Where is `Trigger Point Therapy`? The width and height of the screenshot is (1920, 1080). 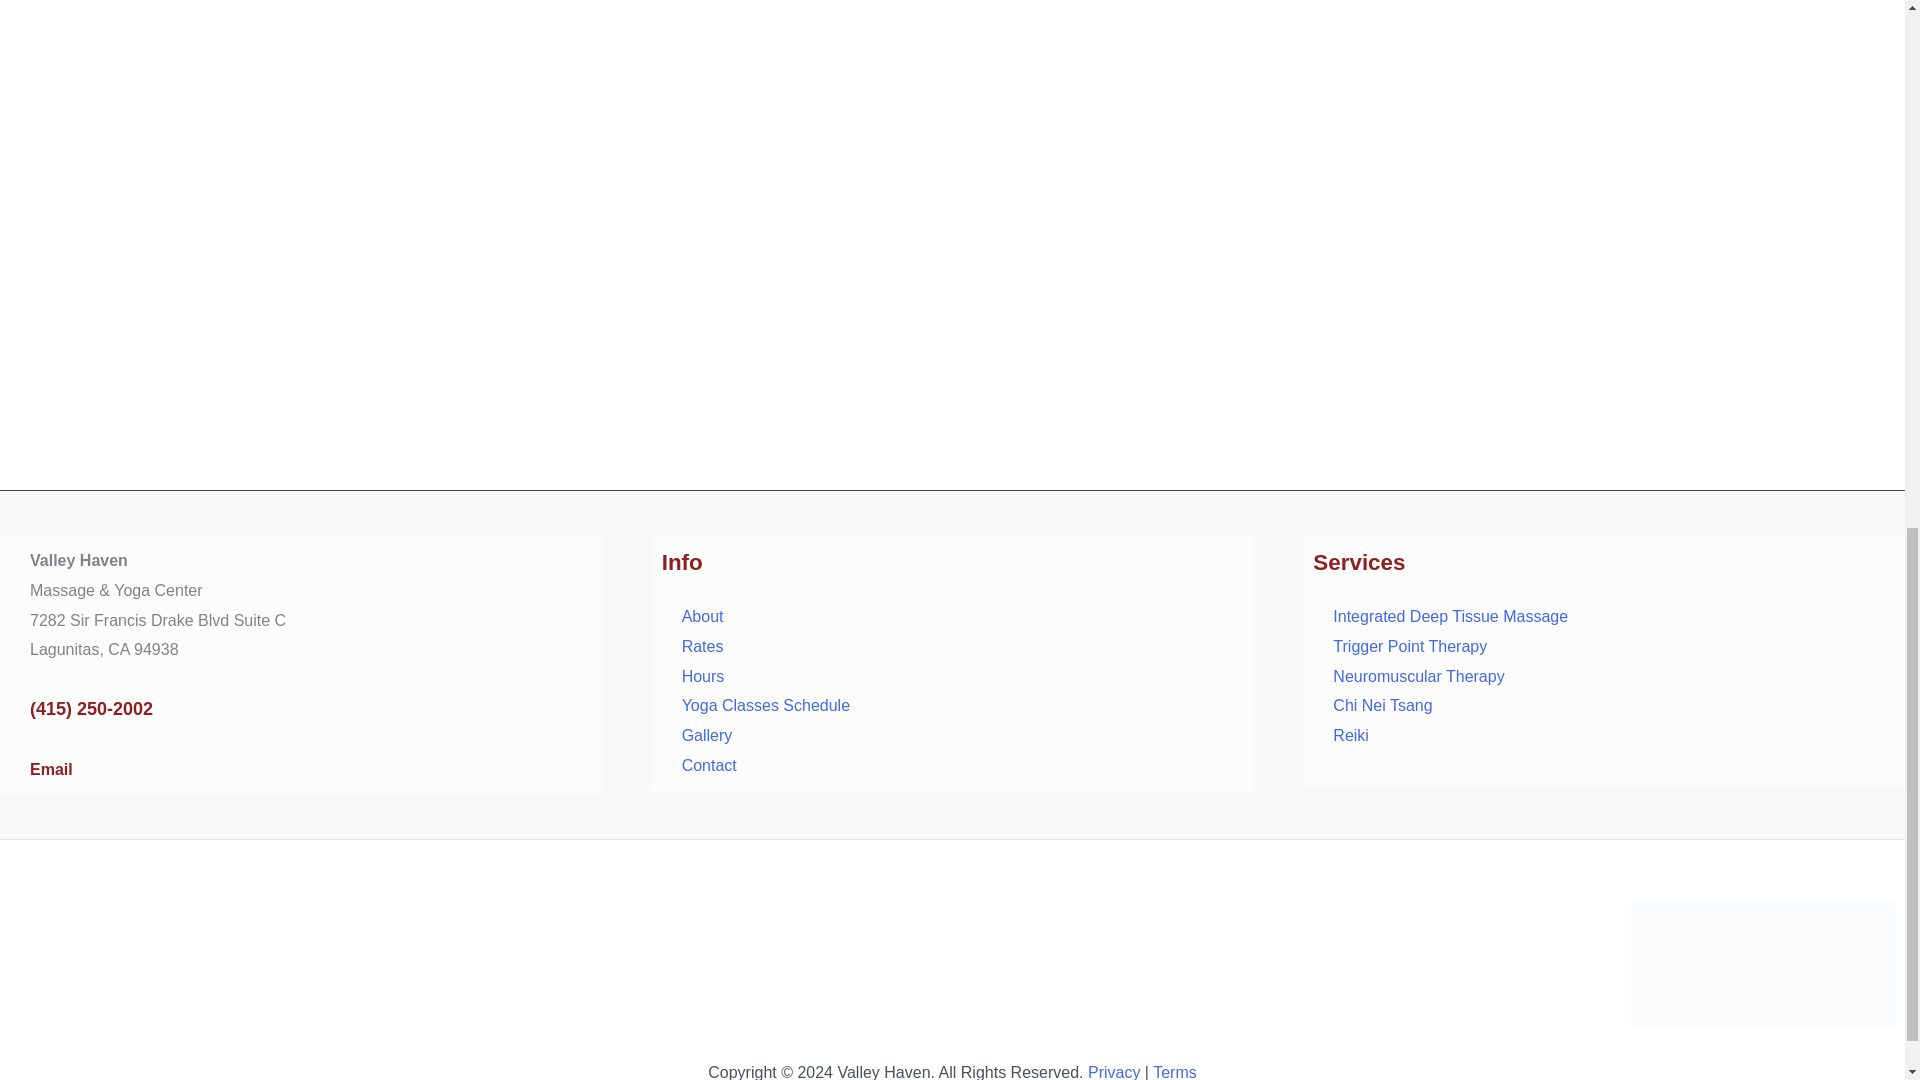
Trigger Point Therapy is located at coordinates (1409, 646).